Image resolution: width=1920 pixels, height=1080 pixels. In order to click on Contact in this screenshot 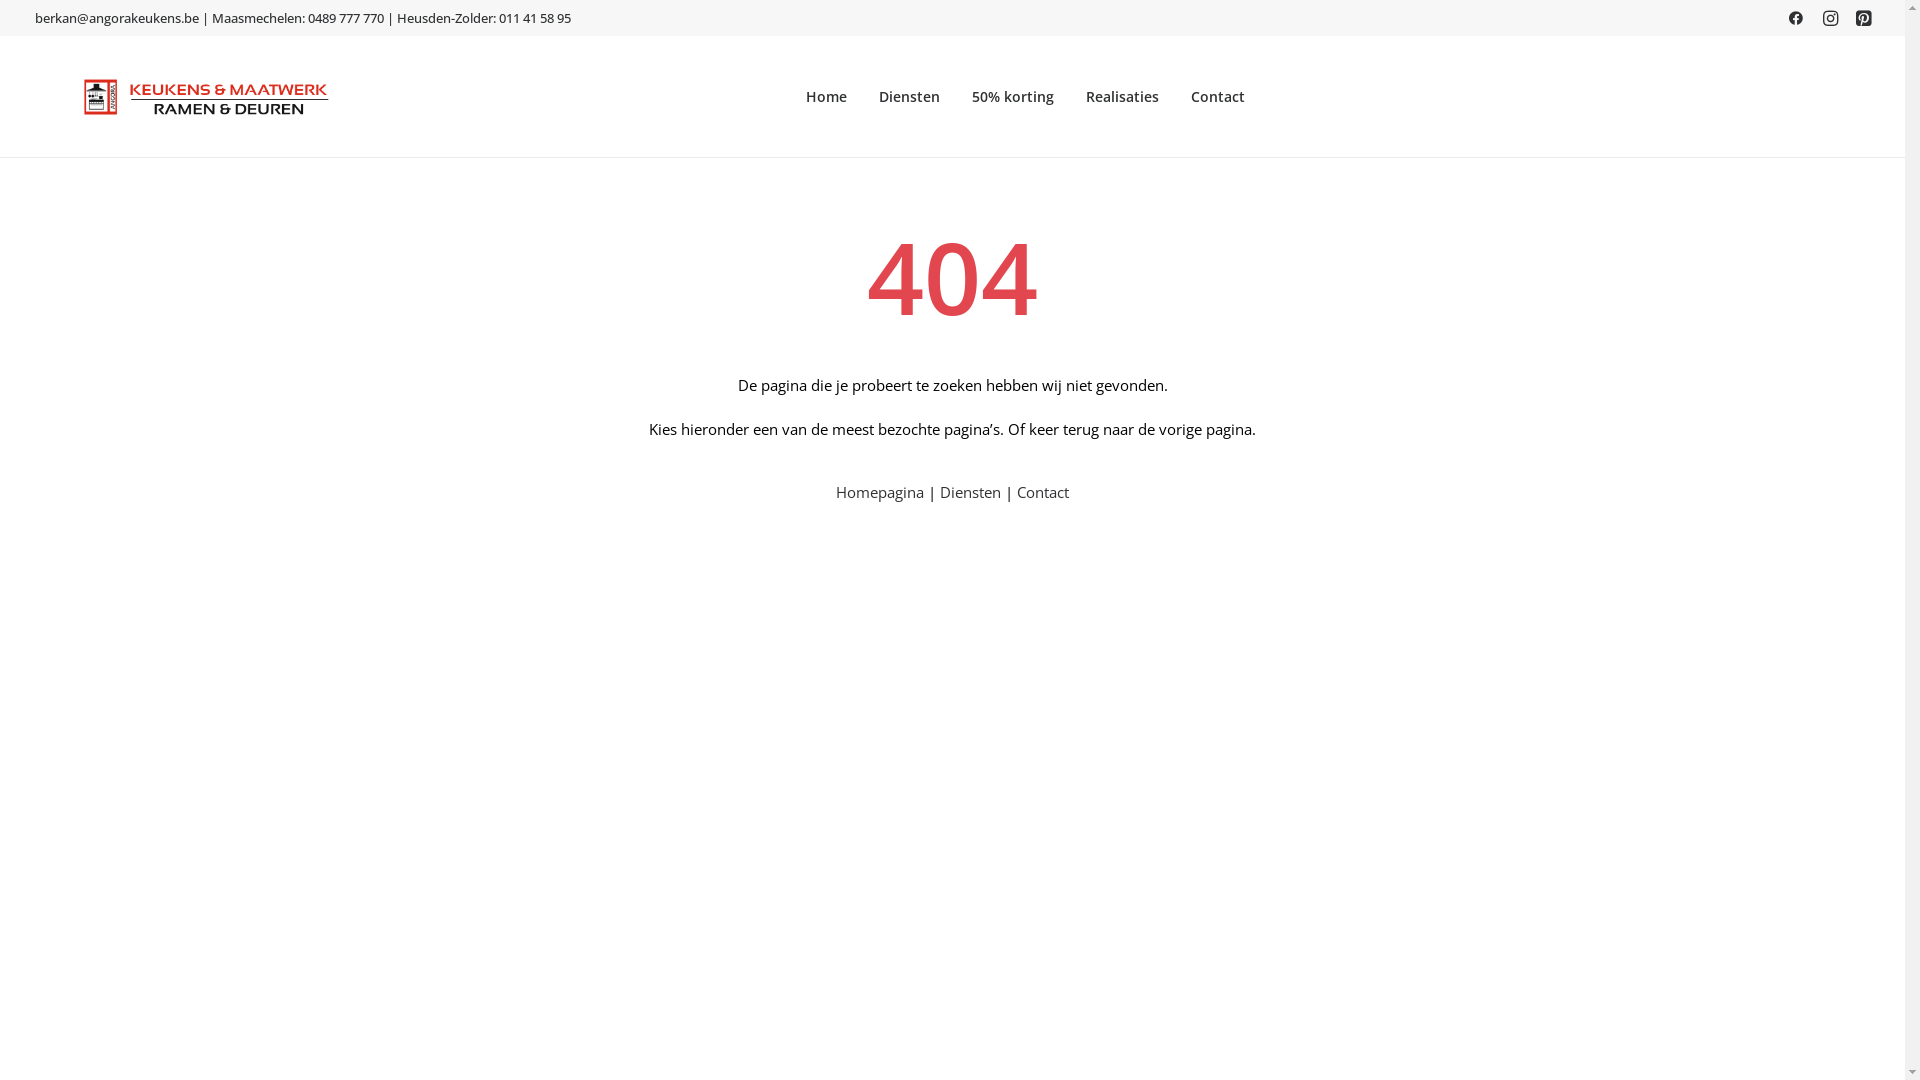, I will do `click(1043, 492)`.